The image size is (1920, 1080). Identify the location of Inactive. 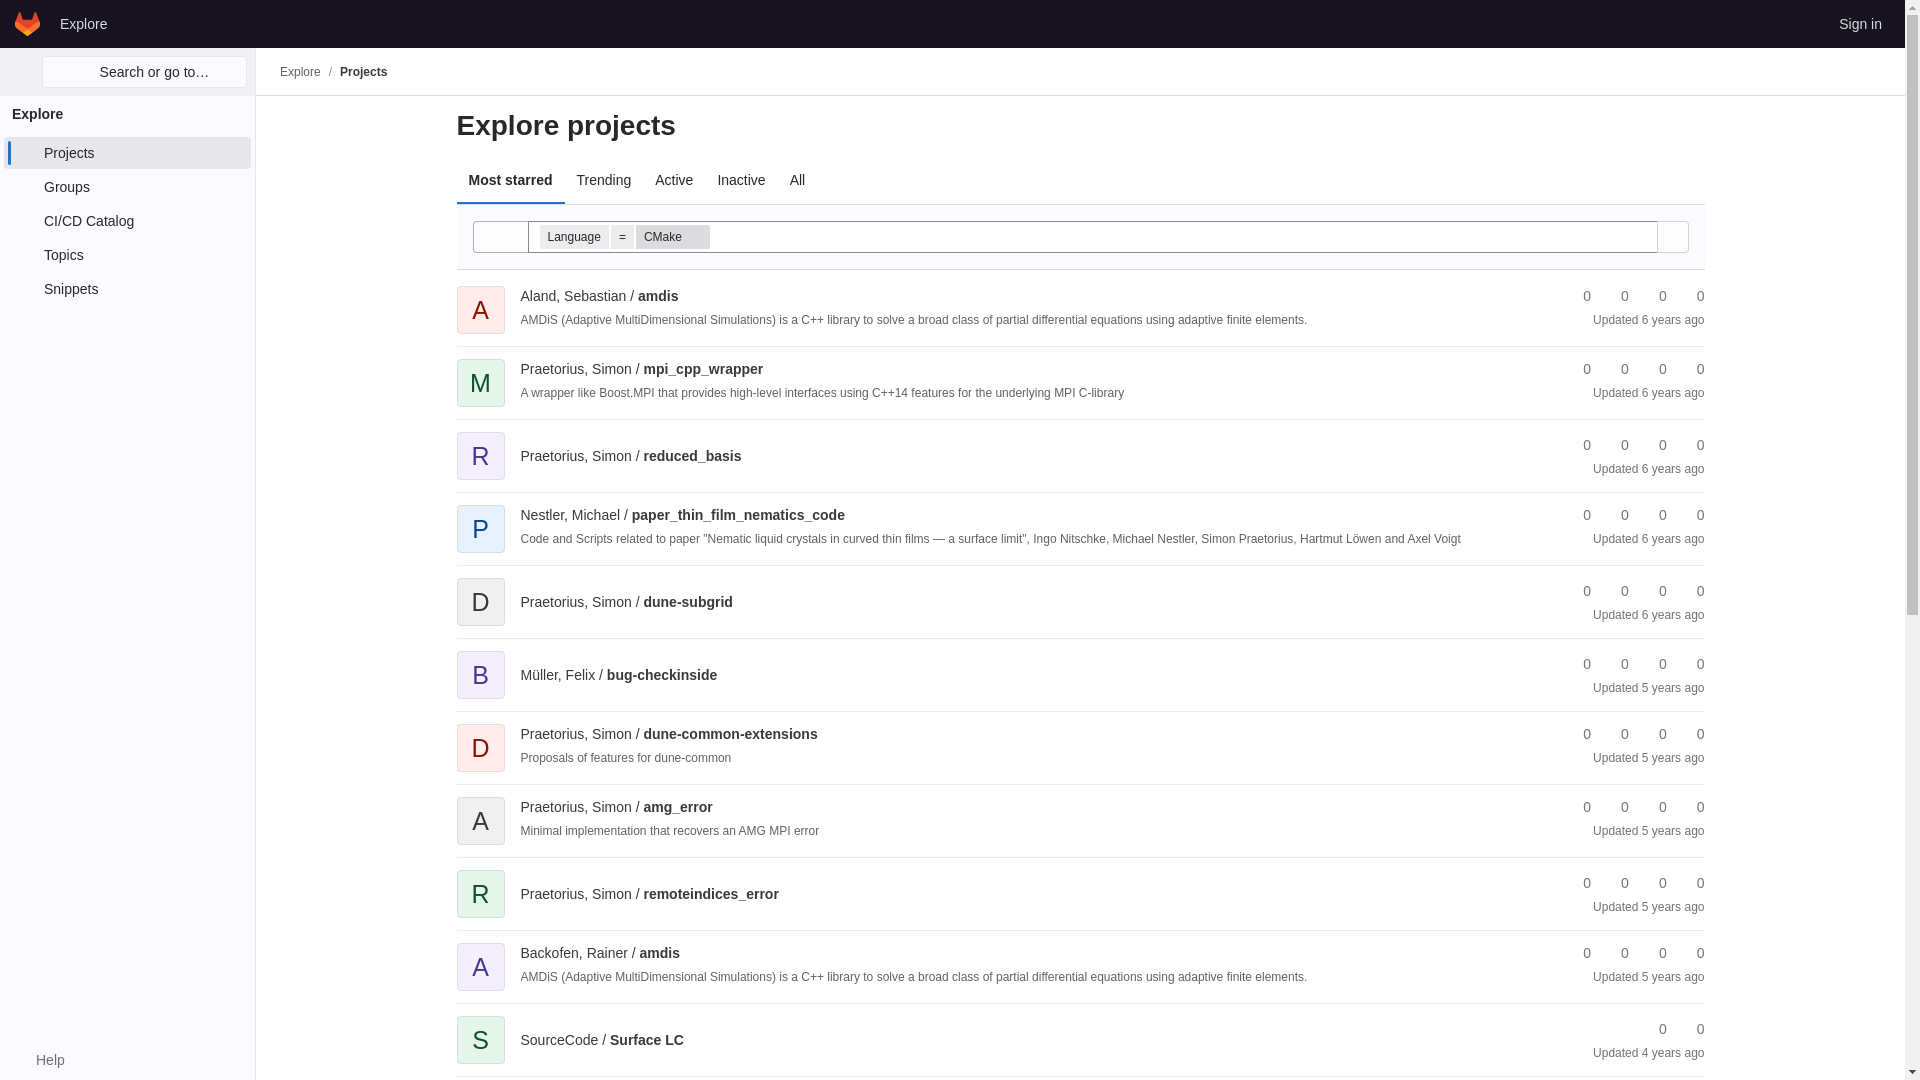
(740, 180).